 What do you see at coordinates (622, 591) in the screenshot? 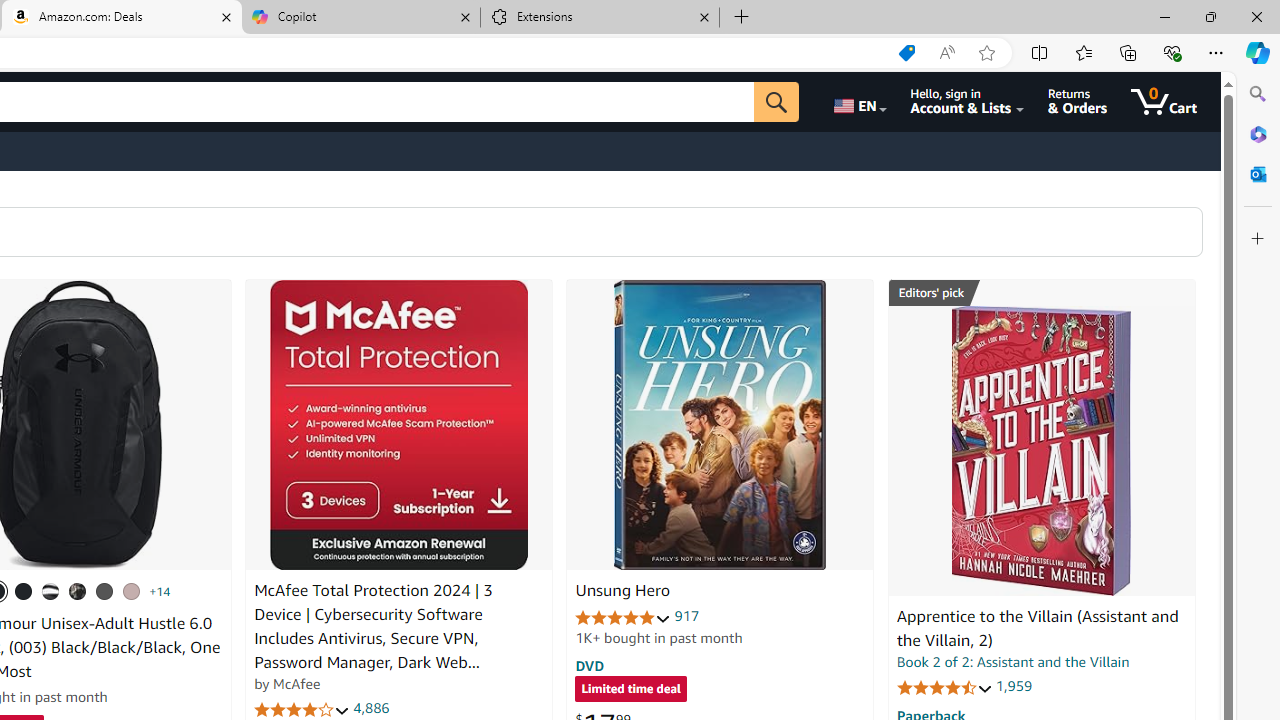
I see `Unsung Hero` at bounding box center [622, 591].